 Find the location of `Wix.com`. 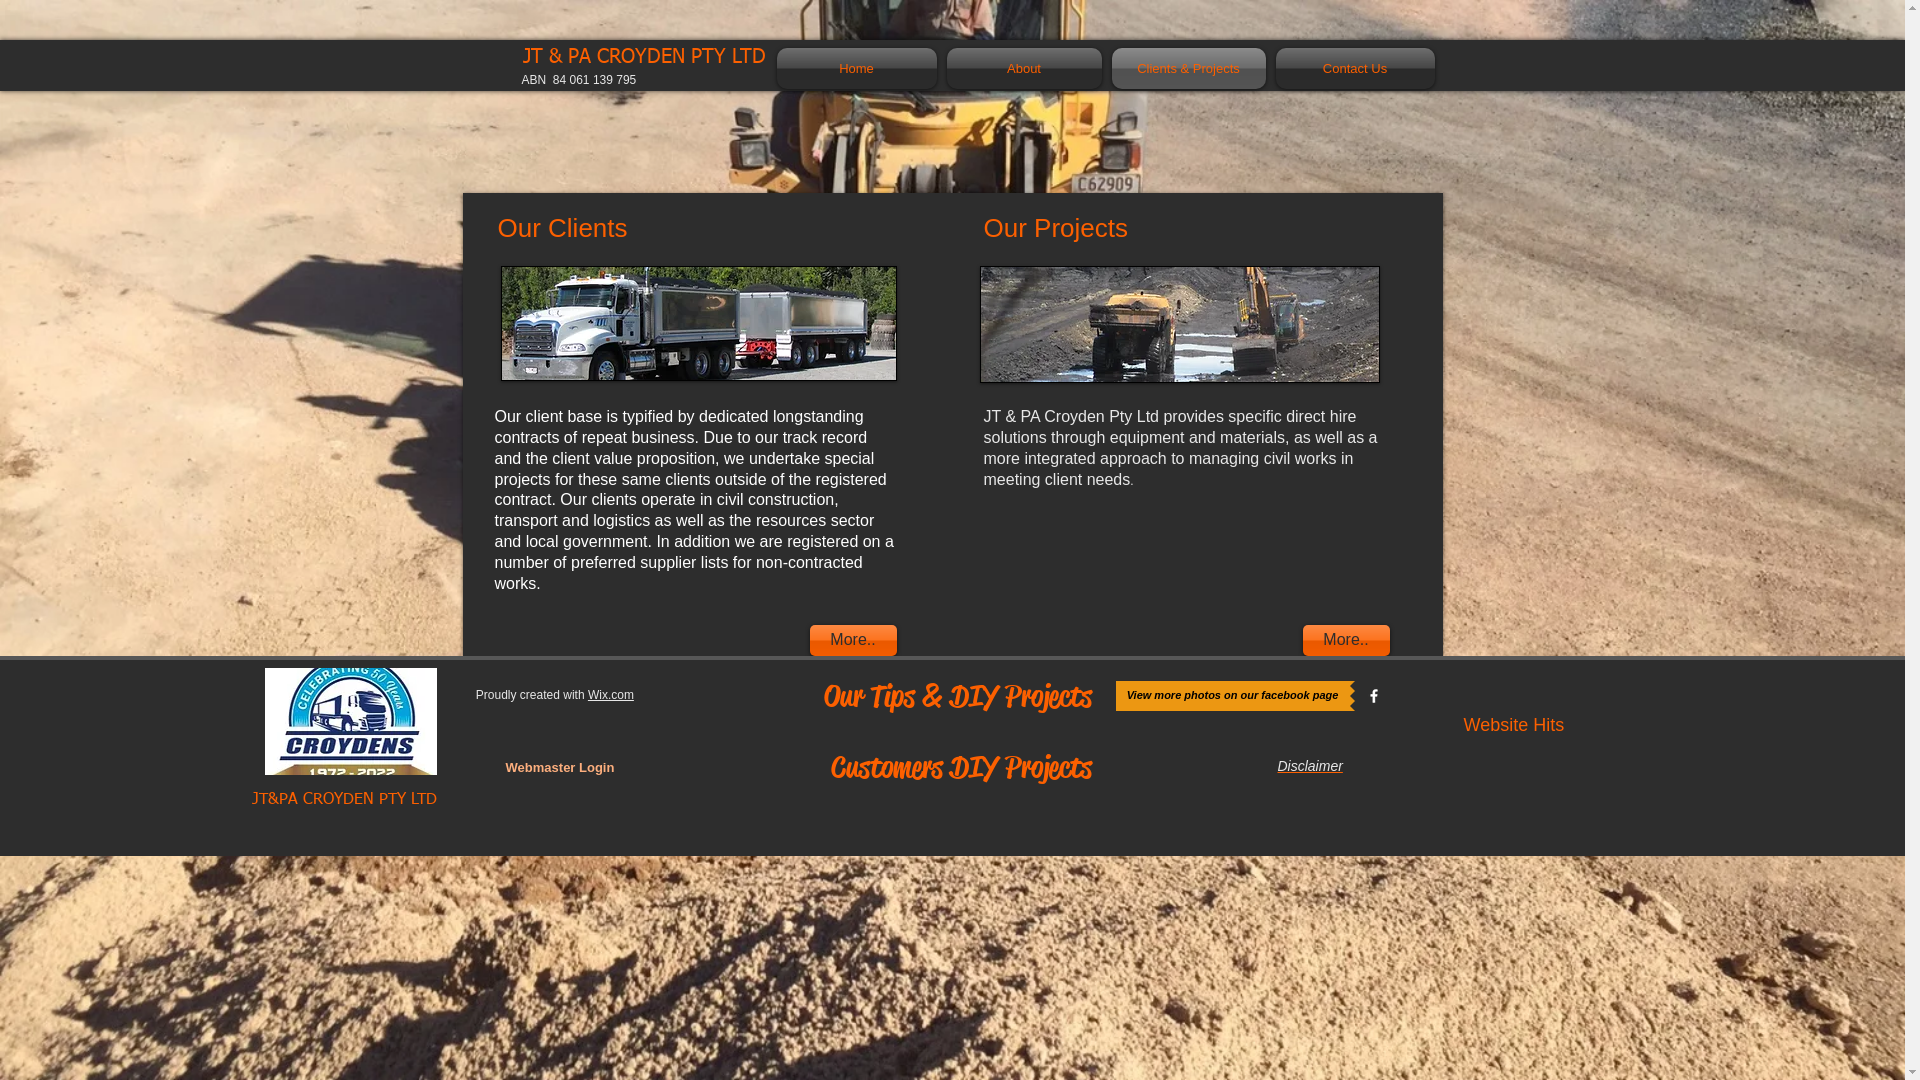

Wix.com is located at coordinates (611, 695).